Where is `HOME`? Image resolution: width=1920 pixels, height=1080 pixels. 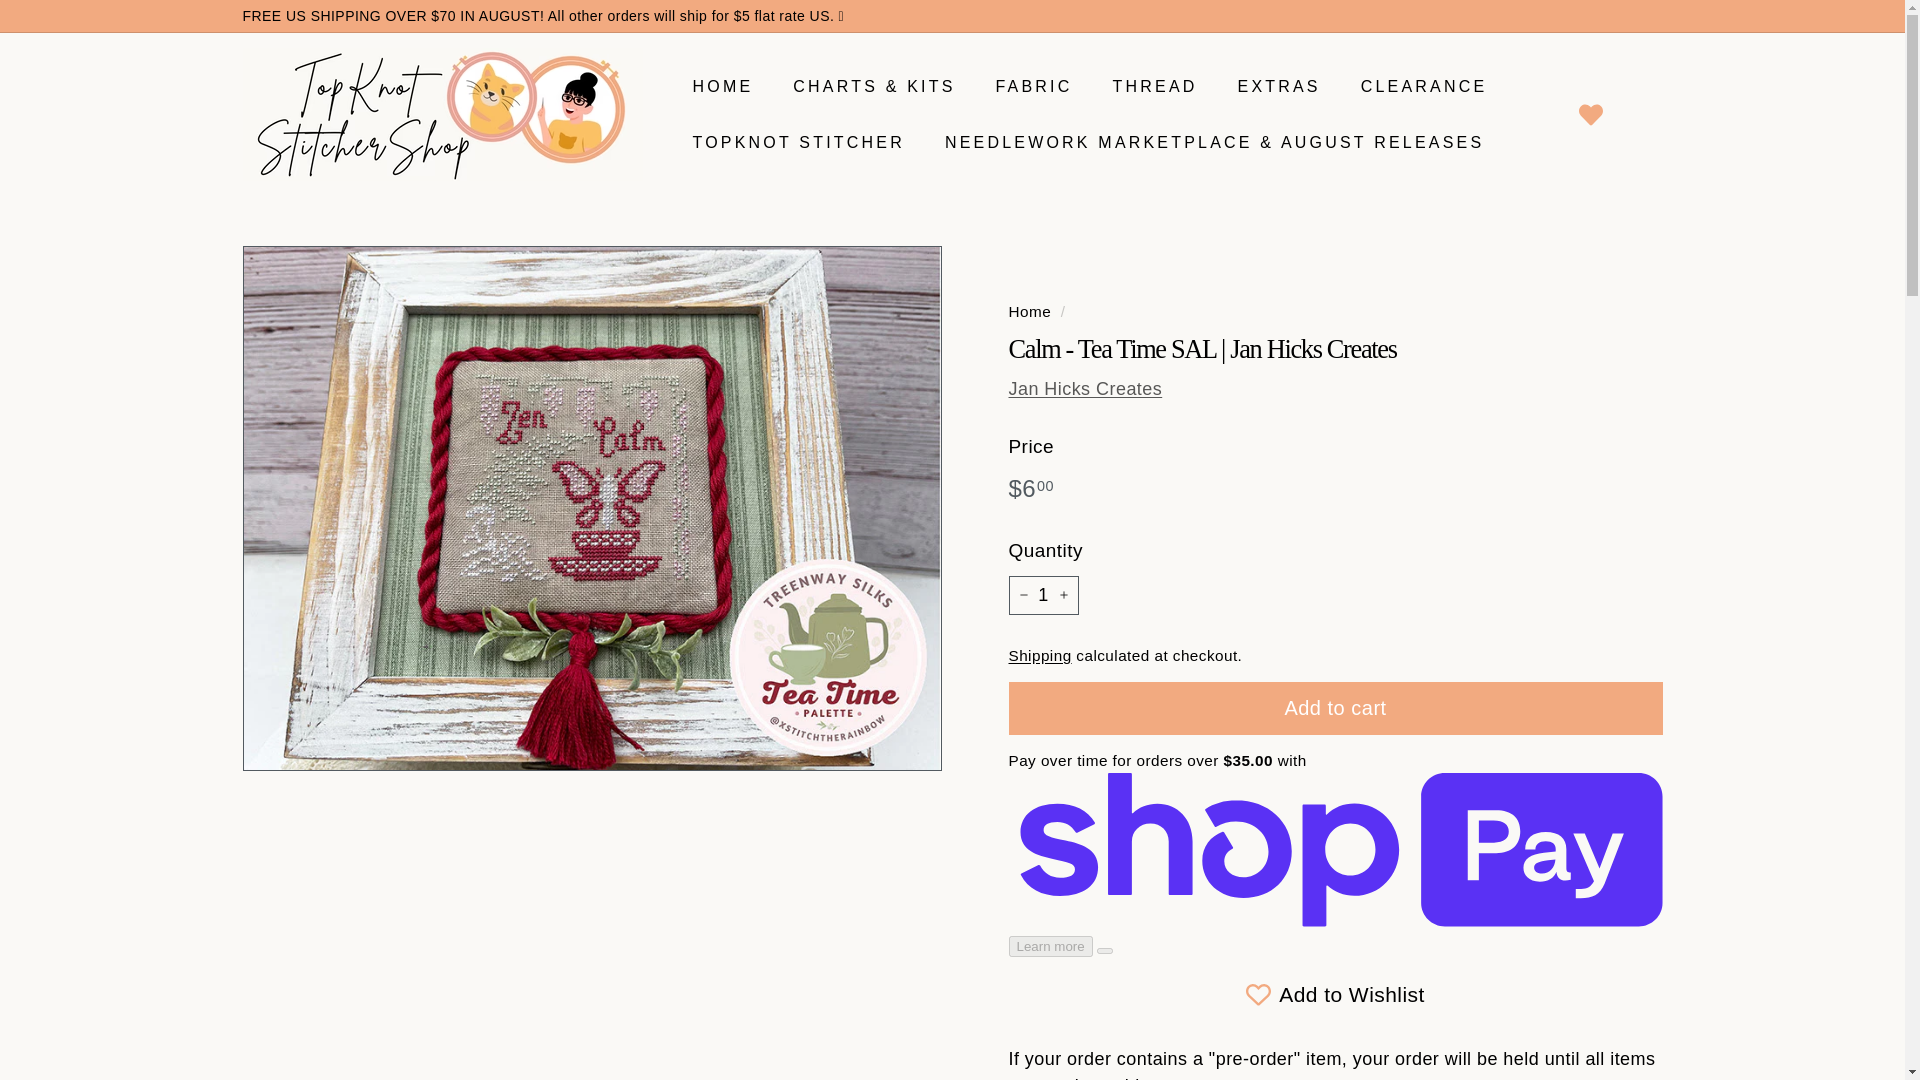 HOME is located at coordinates (722, 86).